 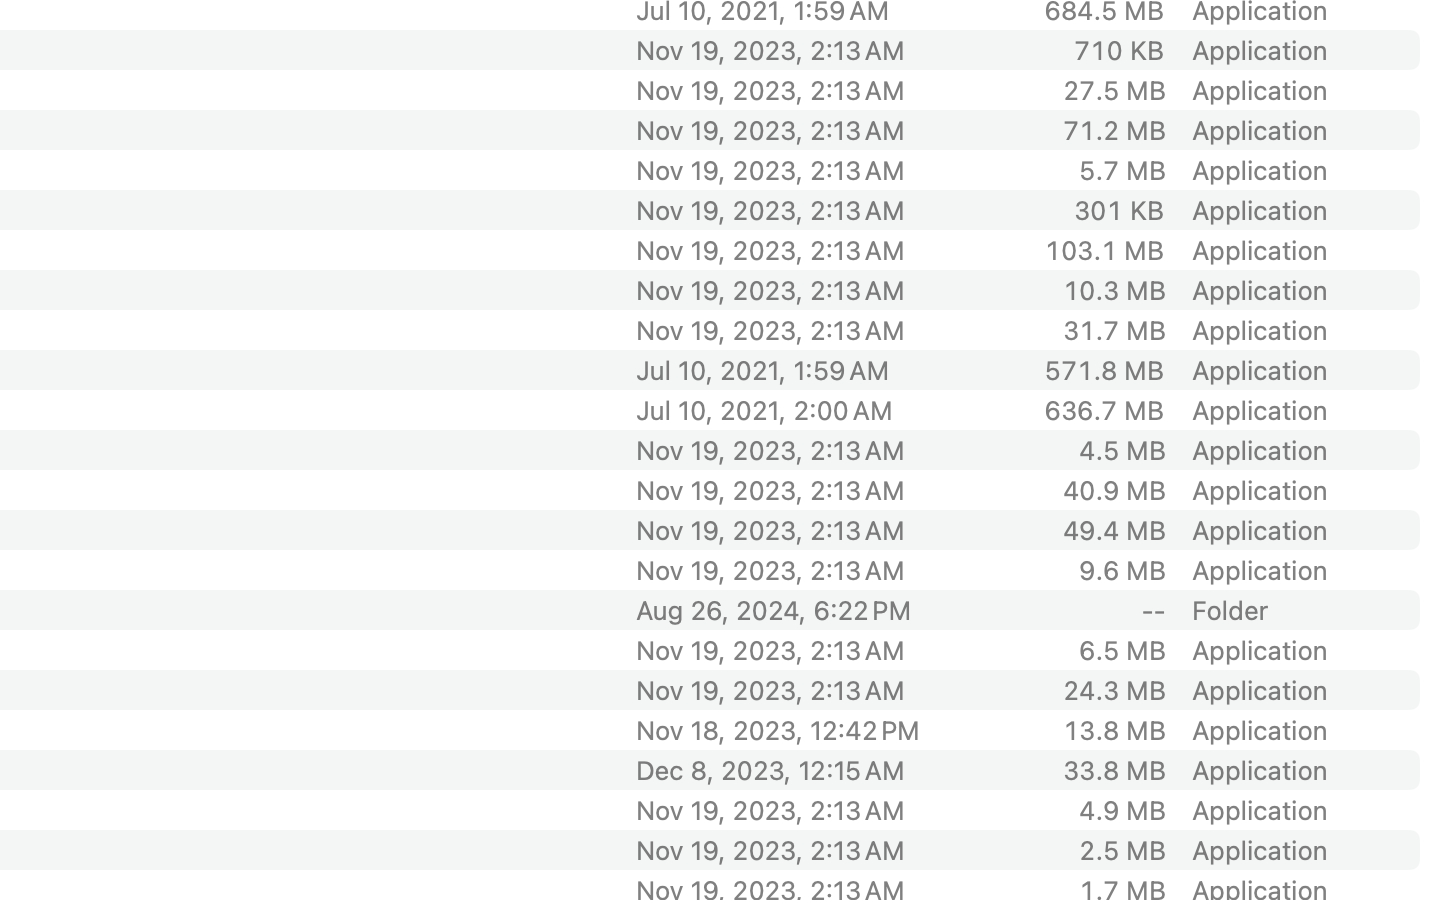 I want to click on 571.8 MB, so click(x=1104, y=370).